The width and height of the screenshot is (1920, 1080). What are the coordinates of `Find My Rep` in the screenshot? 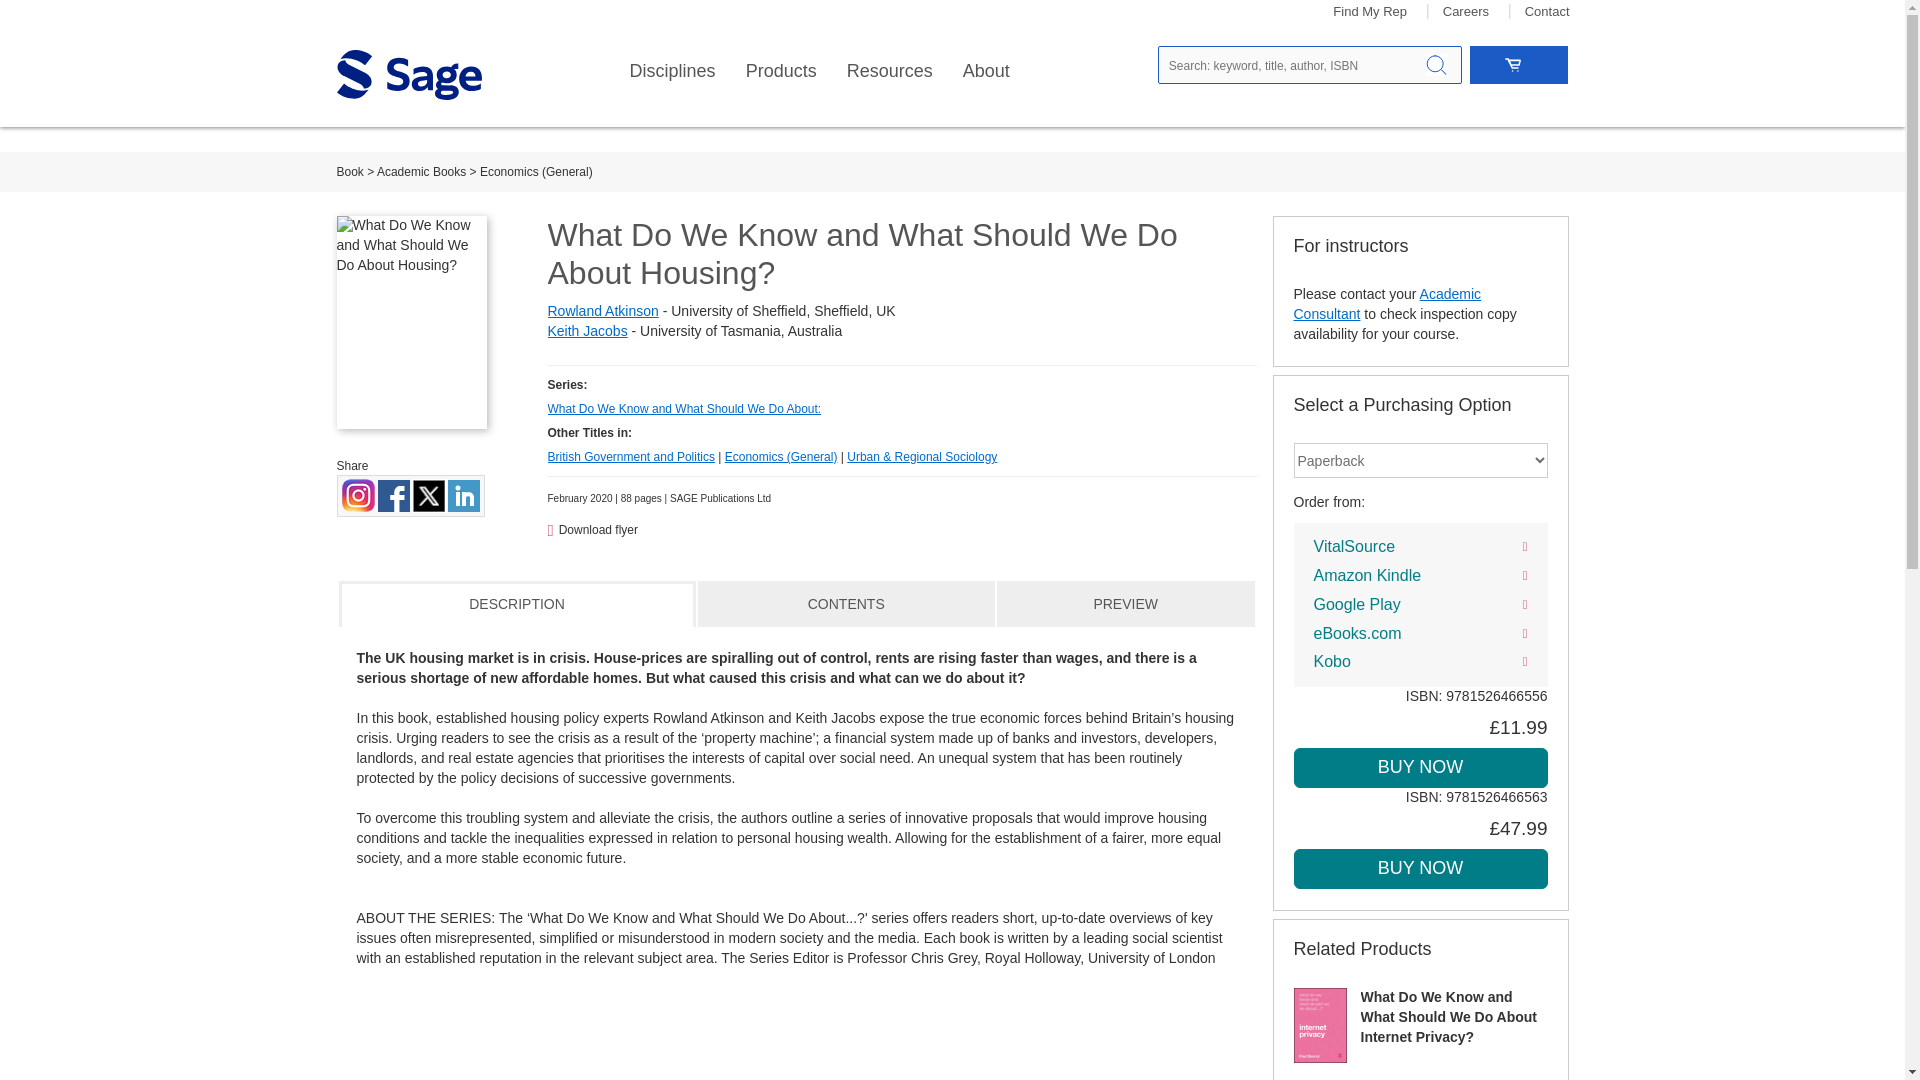 It's located at (1370, 12).